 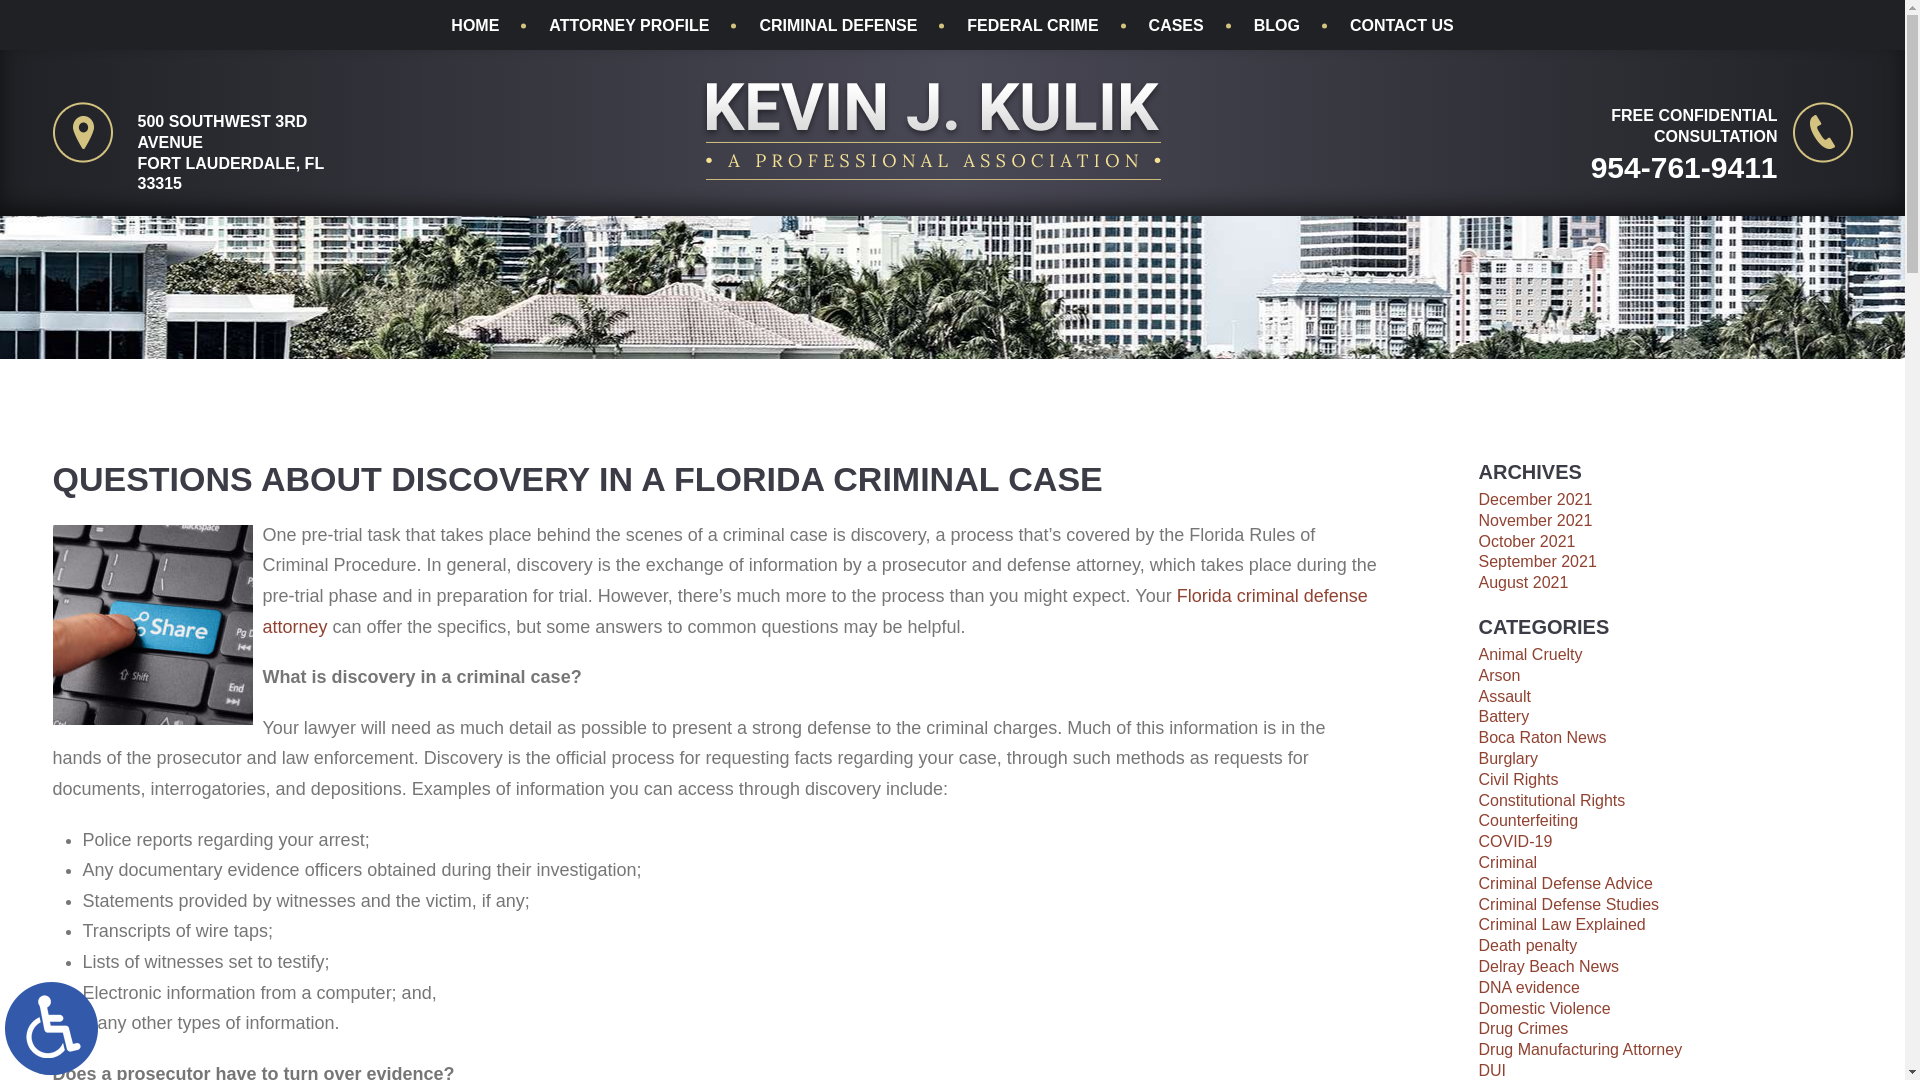 What do you see at coordinates (1176, 26) in the screenshot?
I see `CASES` at bounding box center [1176, 26].